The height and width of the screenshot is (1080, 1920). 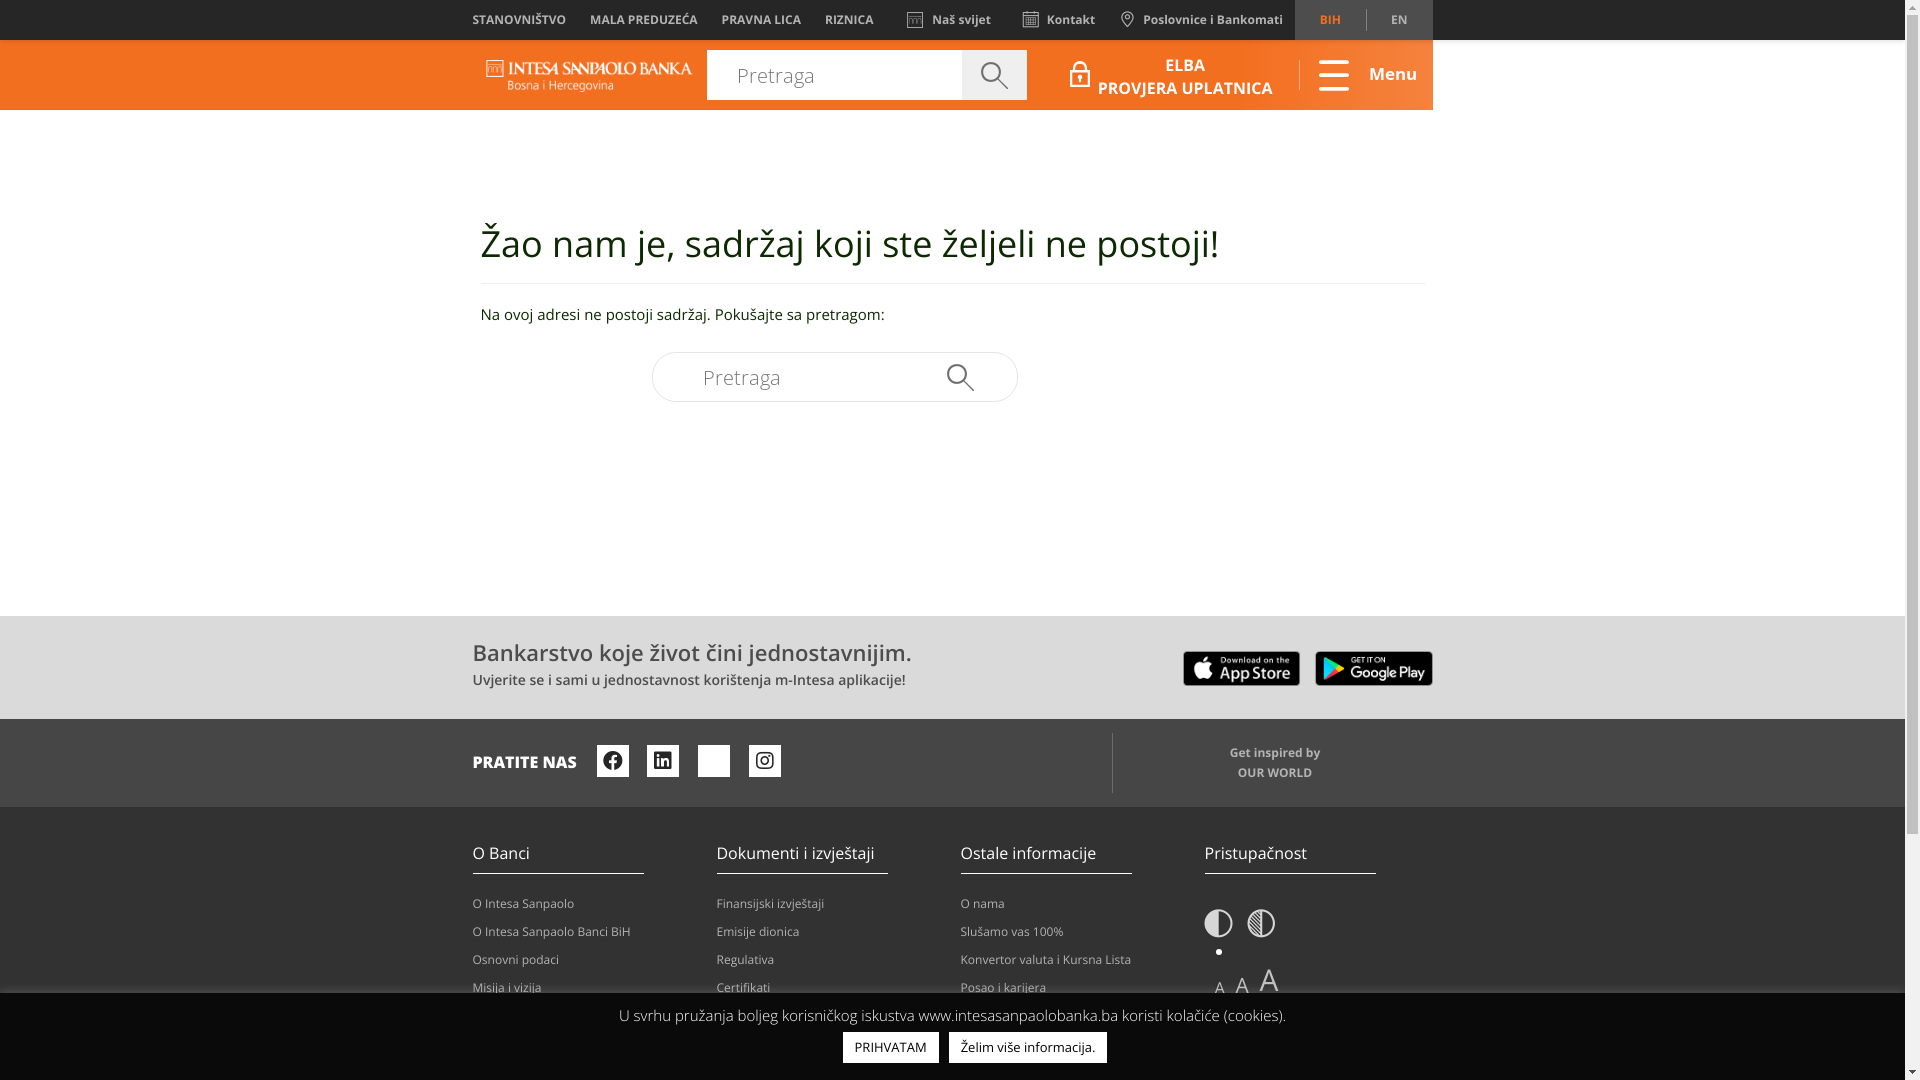 What do you see at coordinates (1399, 20) in the screenshot?
I see `EN` at bounding box center [1399, 20].